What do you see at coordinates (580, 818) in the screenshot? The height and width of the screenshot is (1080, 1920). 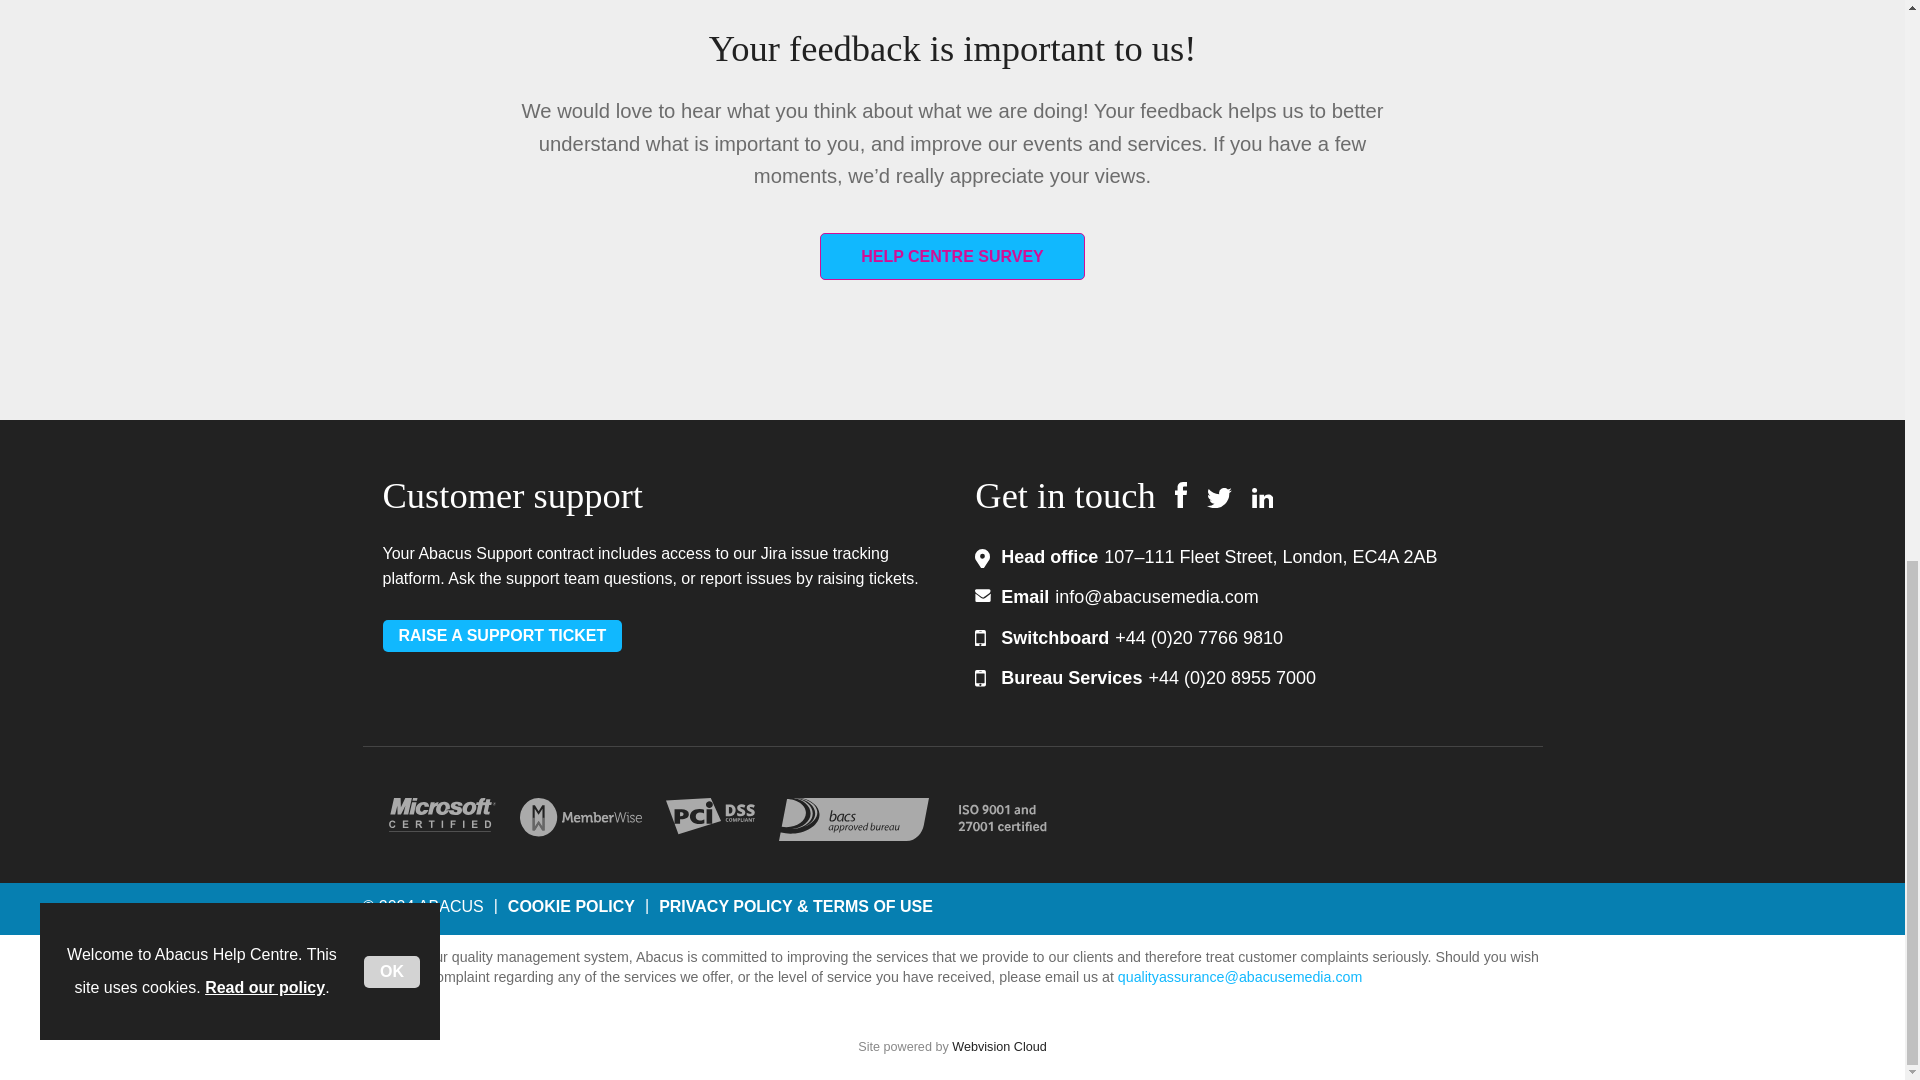 I see `Memberwise` at bounding box center [580, 818].